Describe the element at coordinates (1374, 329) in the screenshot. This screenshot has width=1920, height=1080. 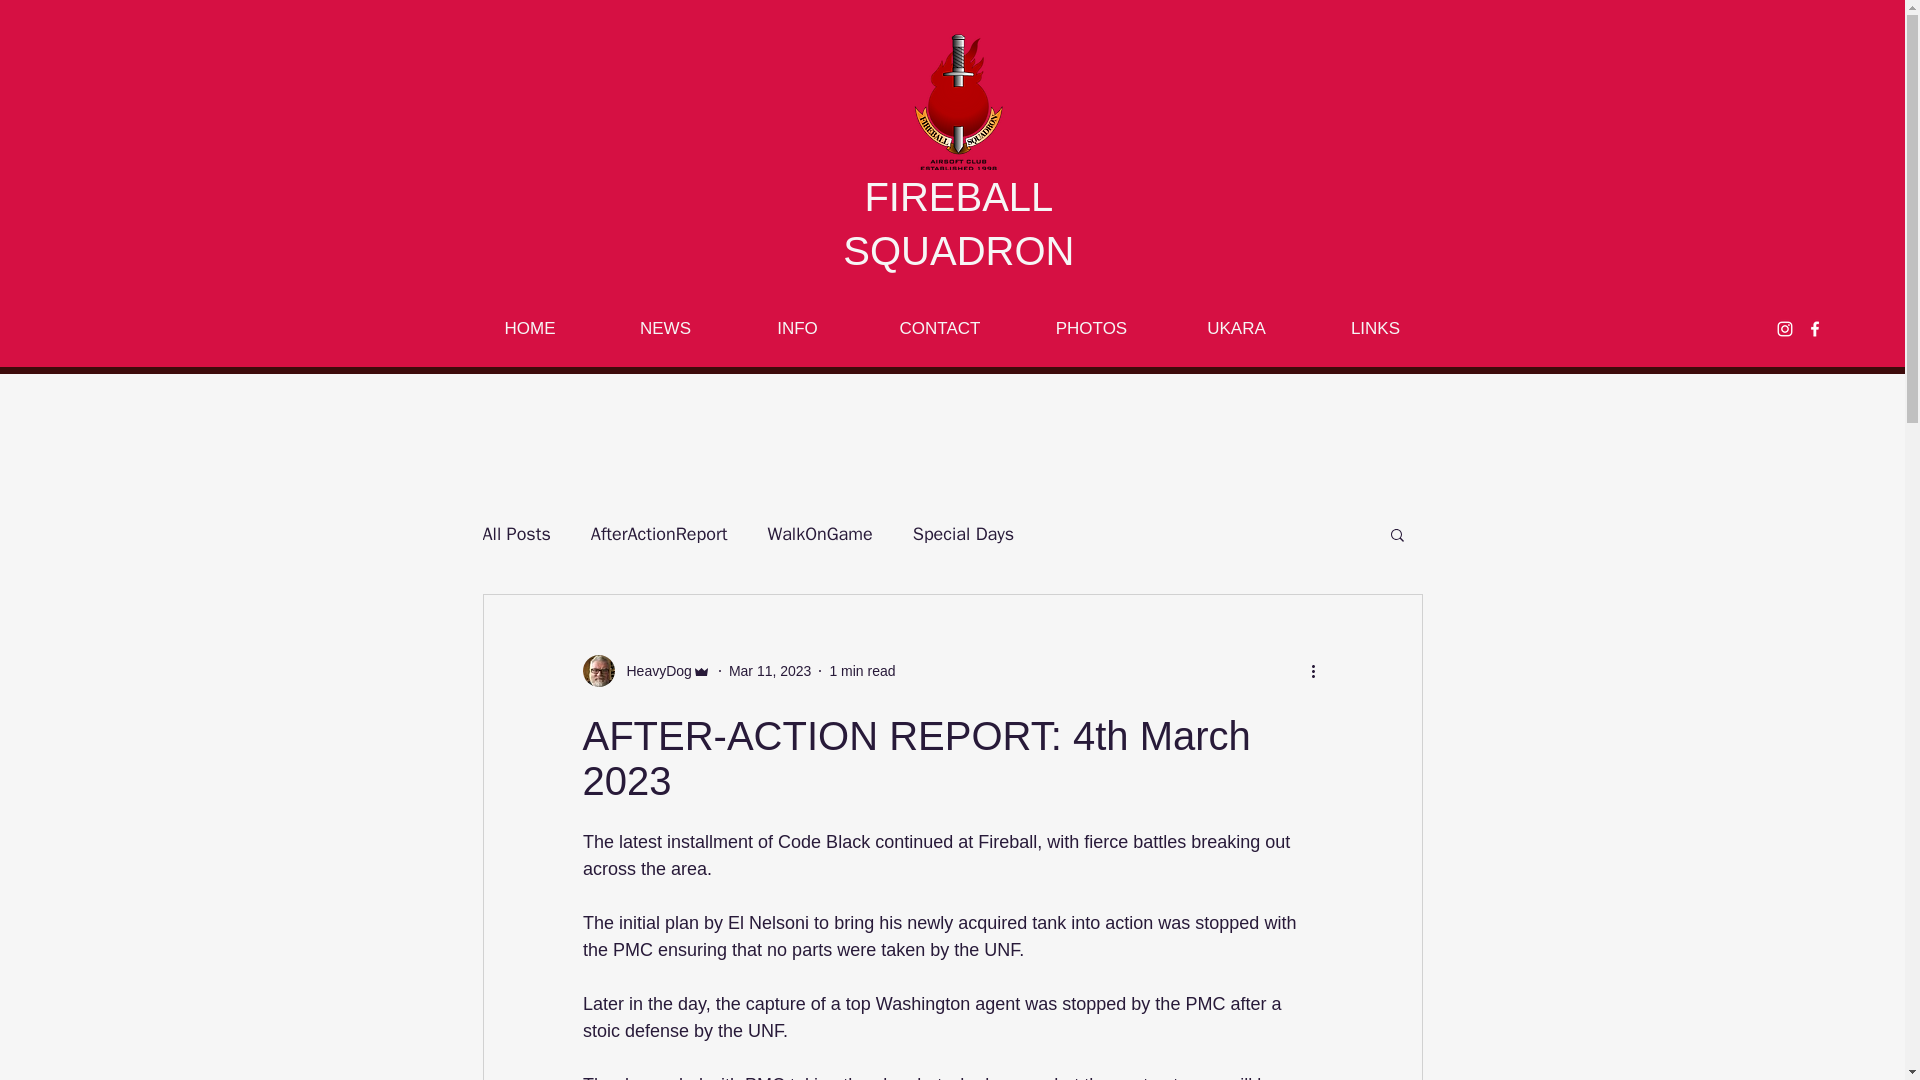
I see `LINKS` at that location.